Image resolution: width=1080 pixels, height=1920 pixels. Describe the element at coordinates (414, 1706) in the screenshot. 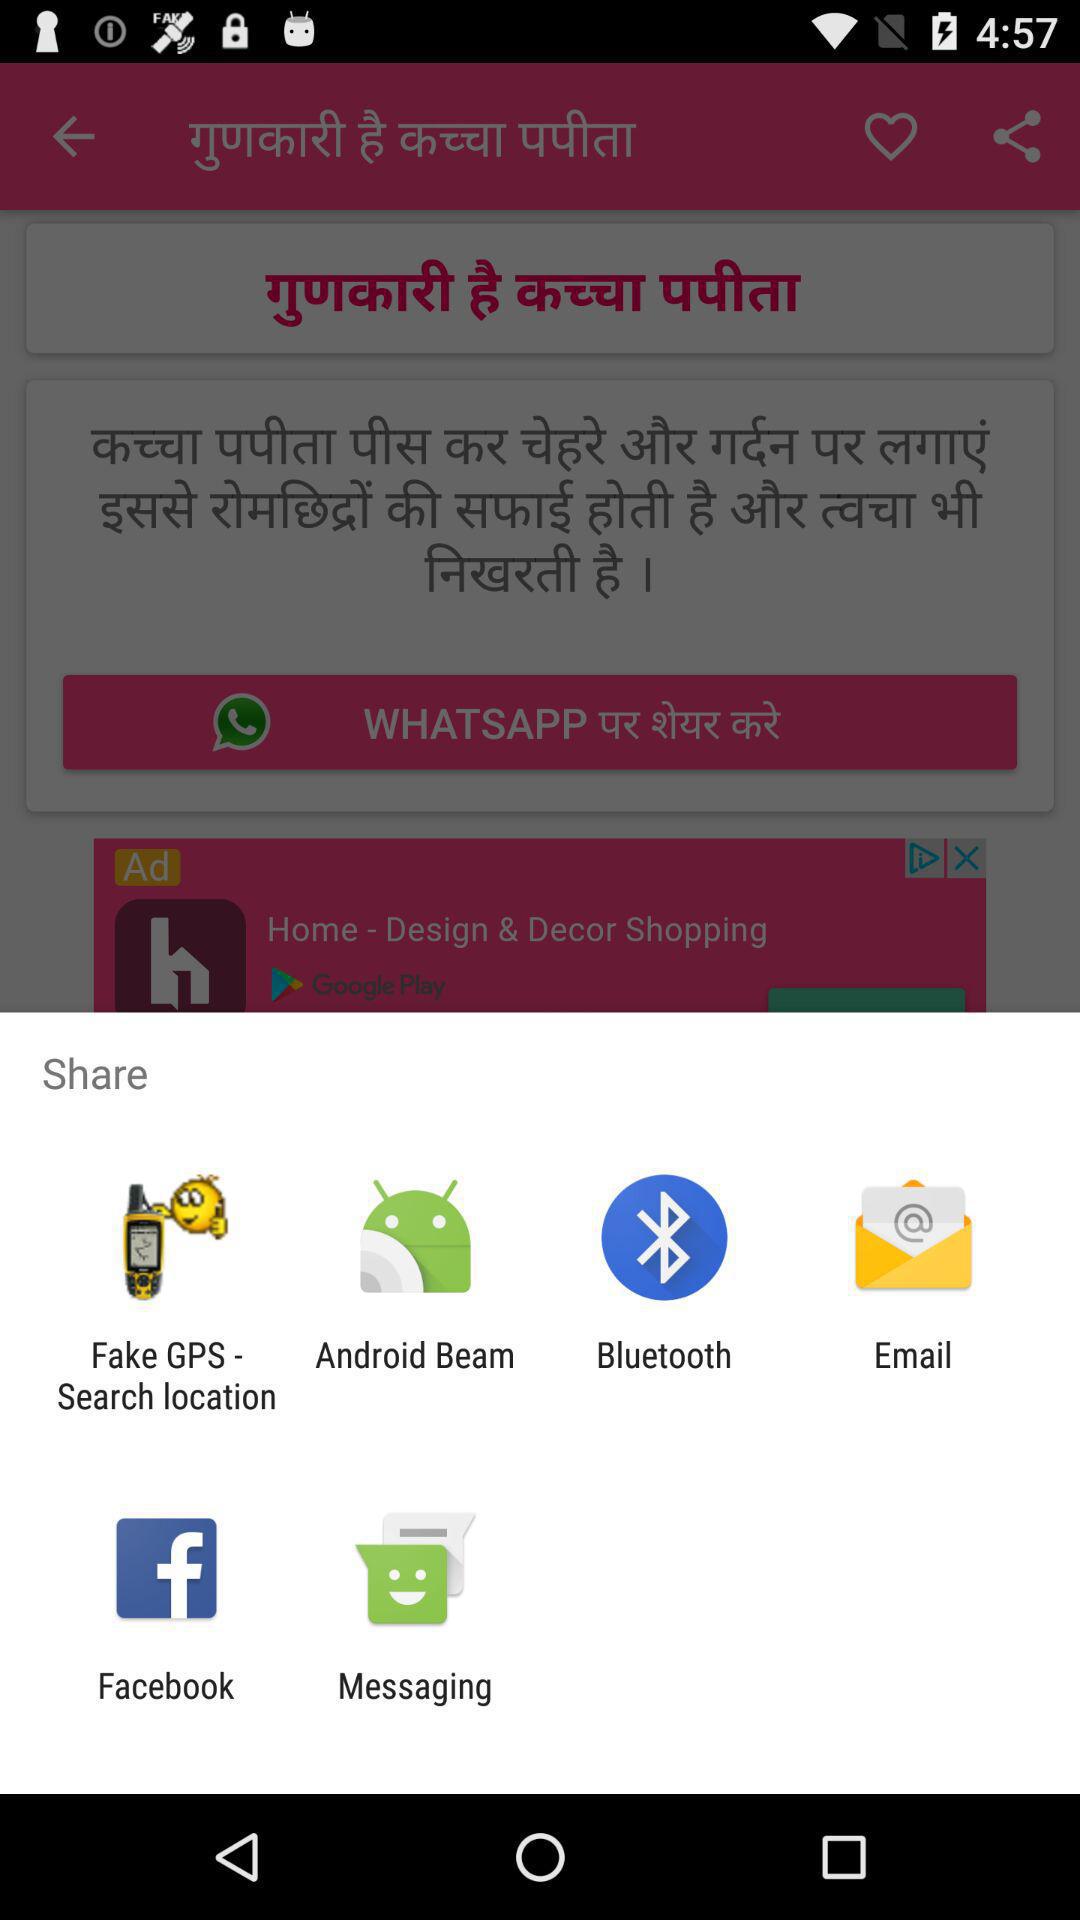

I see `press messaging app` at that location.